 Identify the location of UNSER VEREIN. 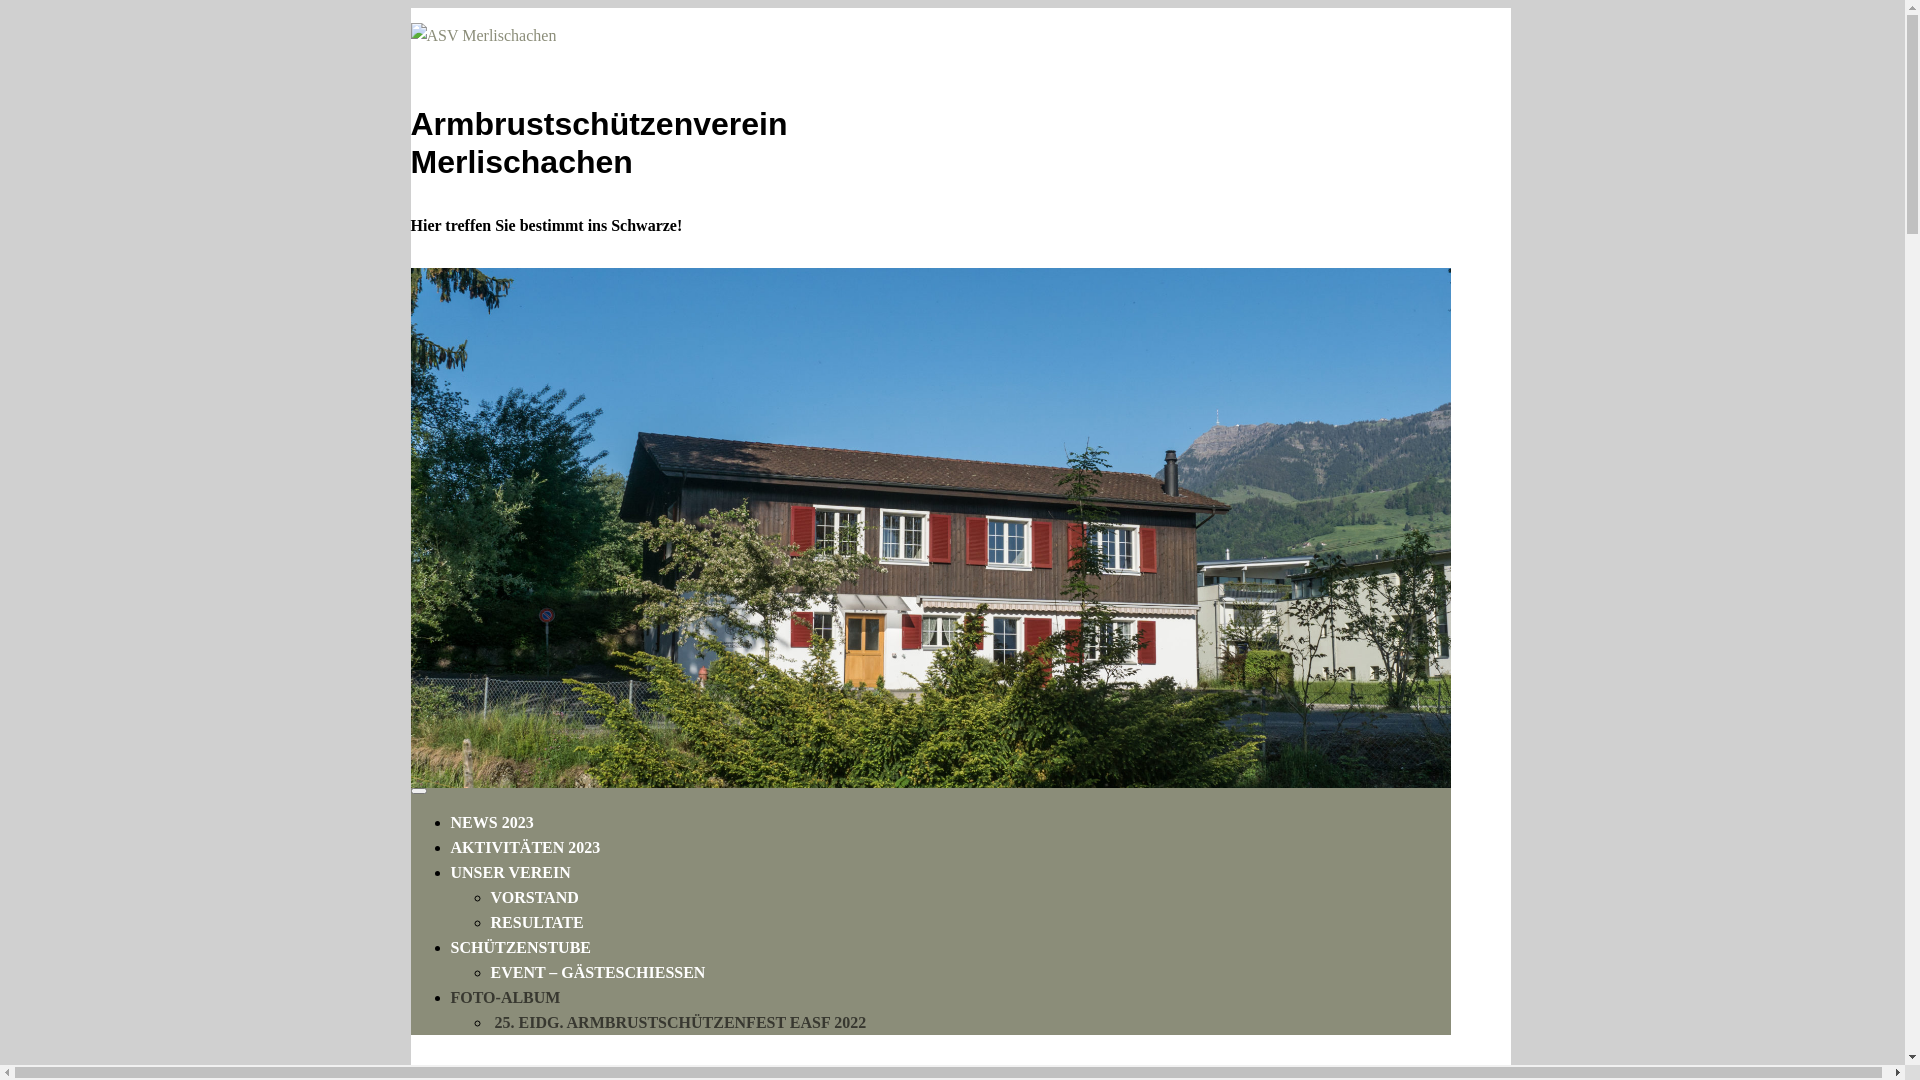
(510, 872).